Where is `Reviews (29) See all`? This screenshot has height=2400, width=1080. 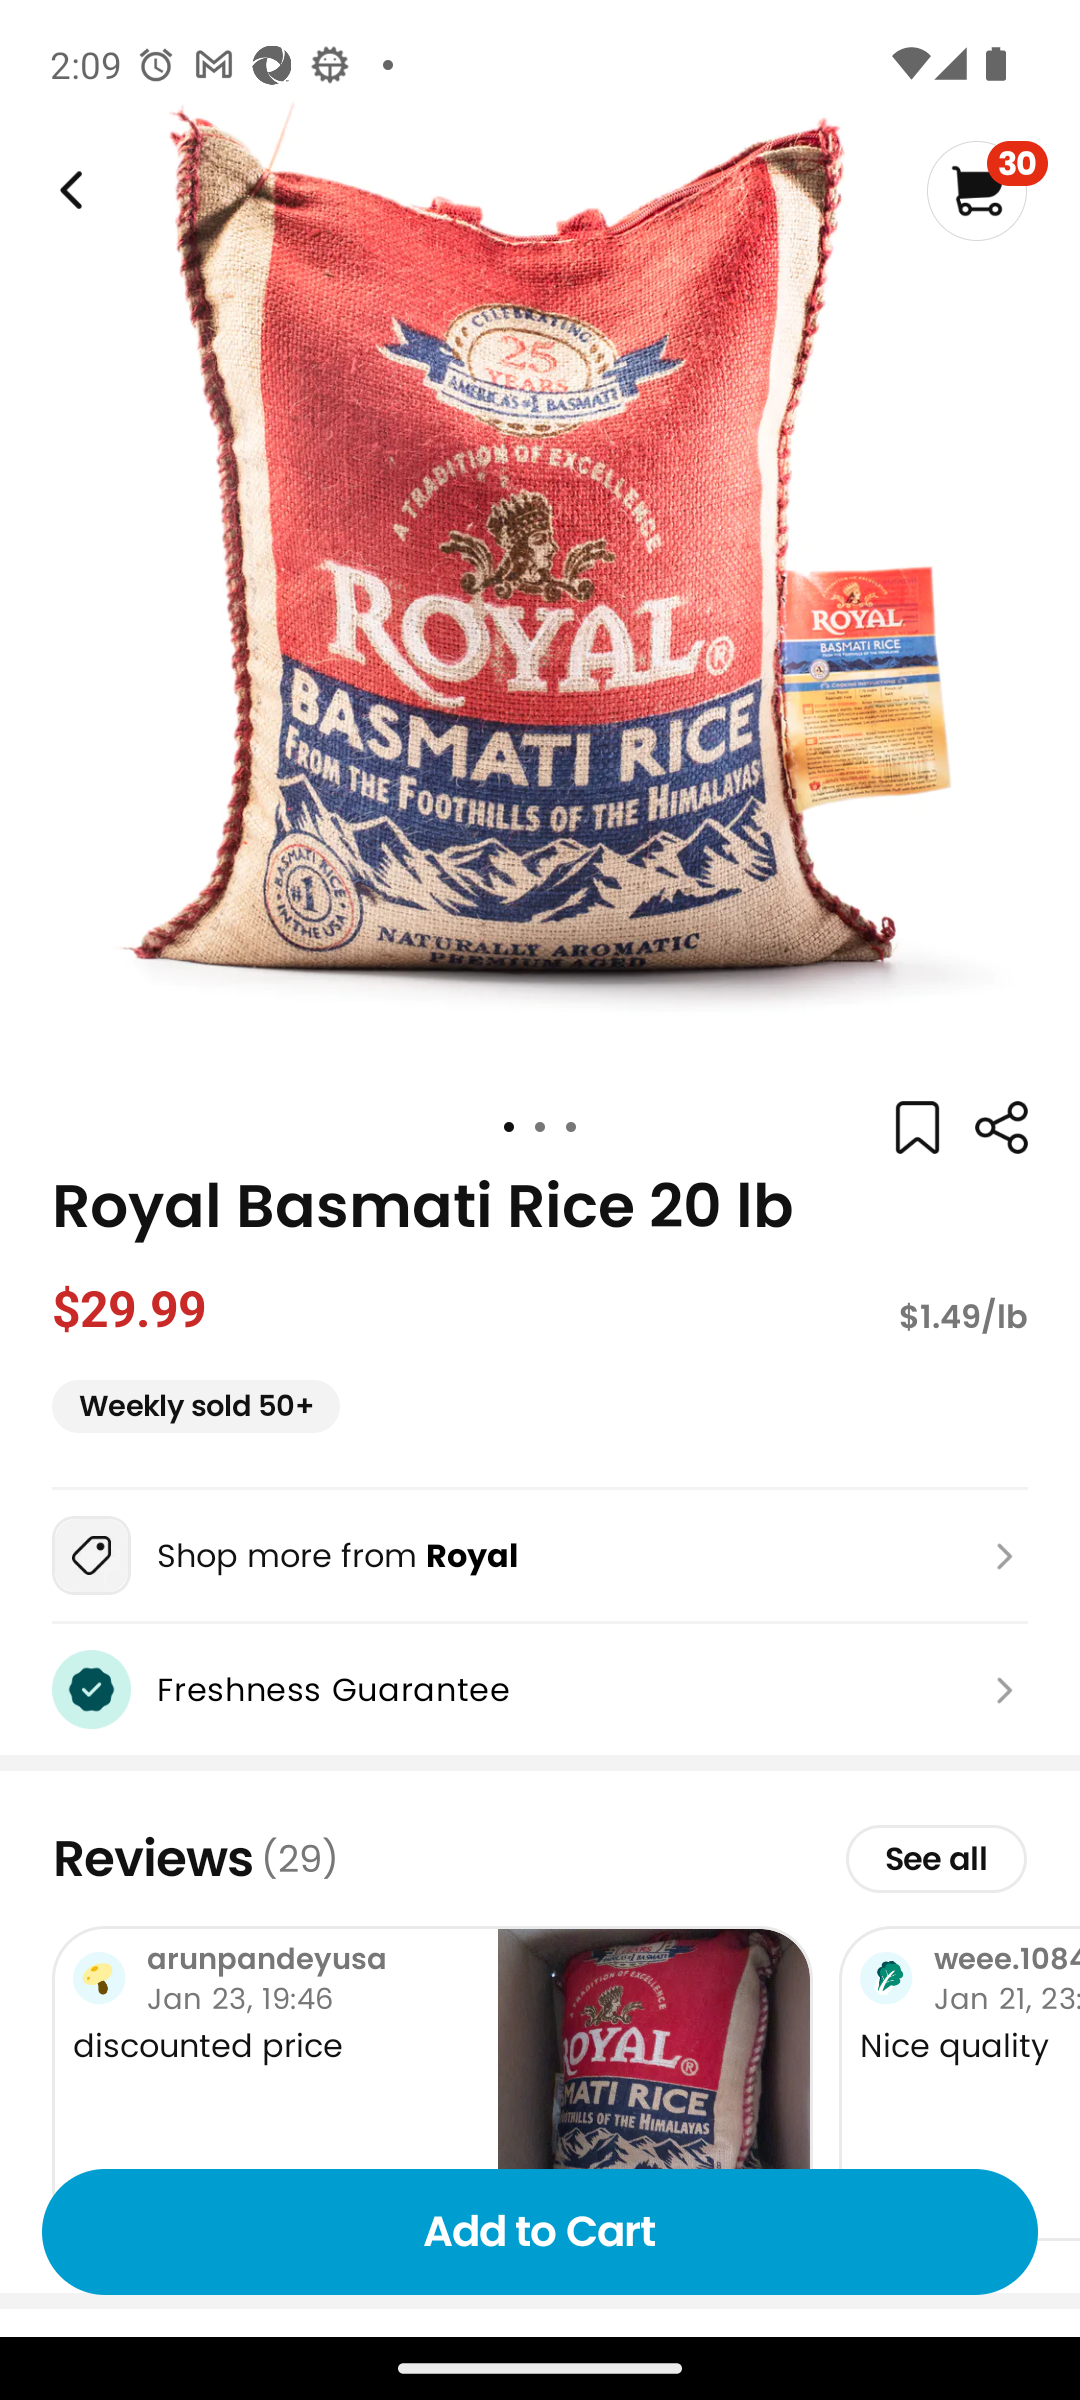
Reviews (29) See all is located at coordinates (540, 1858).